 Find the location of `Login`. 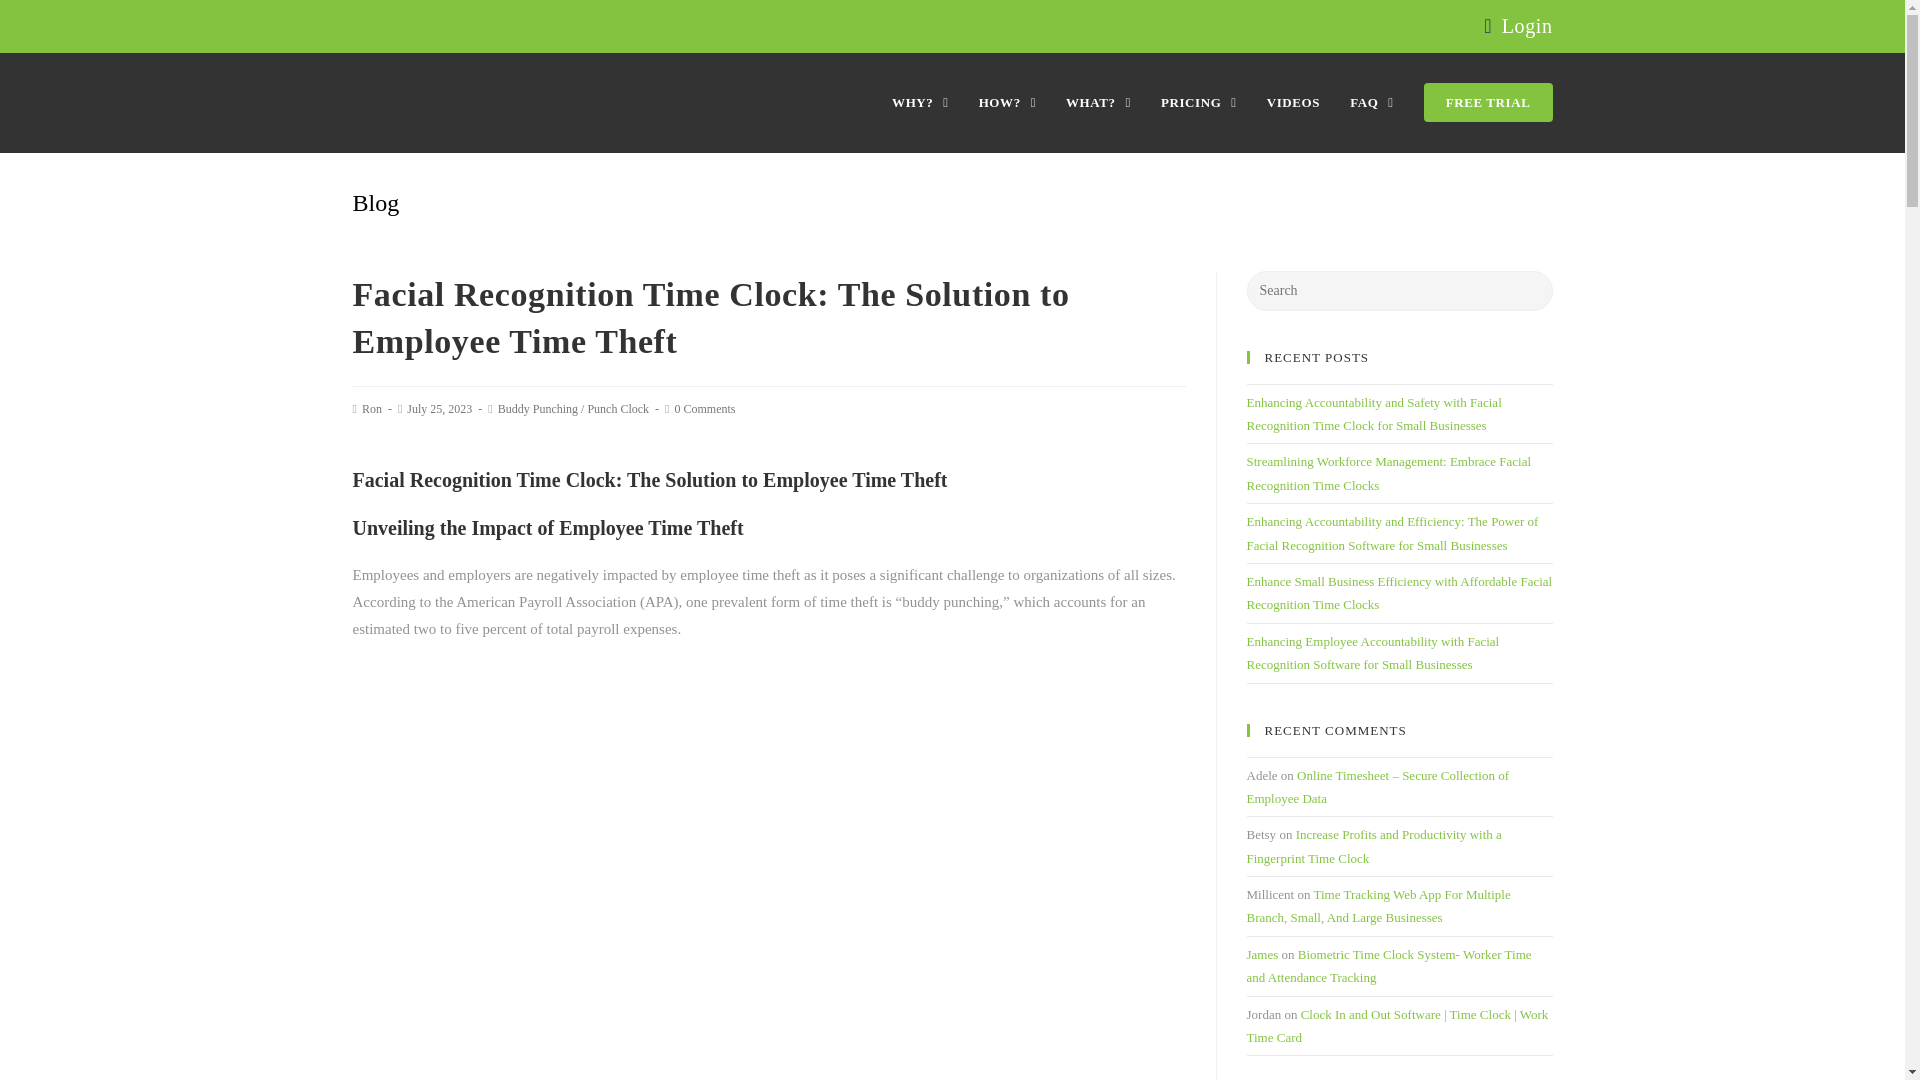

Login is located at coordinates (1527, 26).